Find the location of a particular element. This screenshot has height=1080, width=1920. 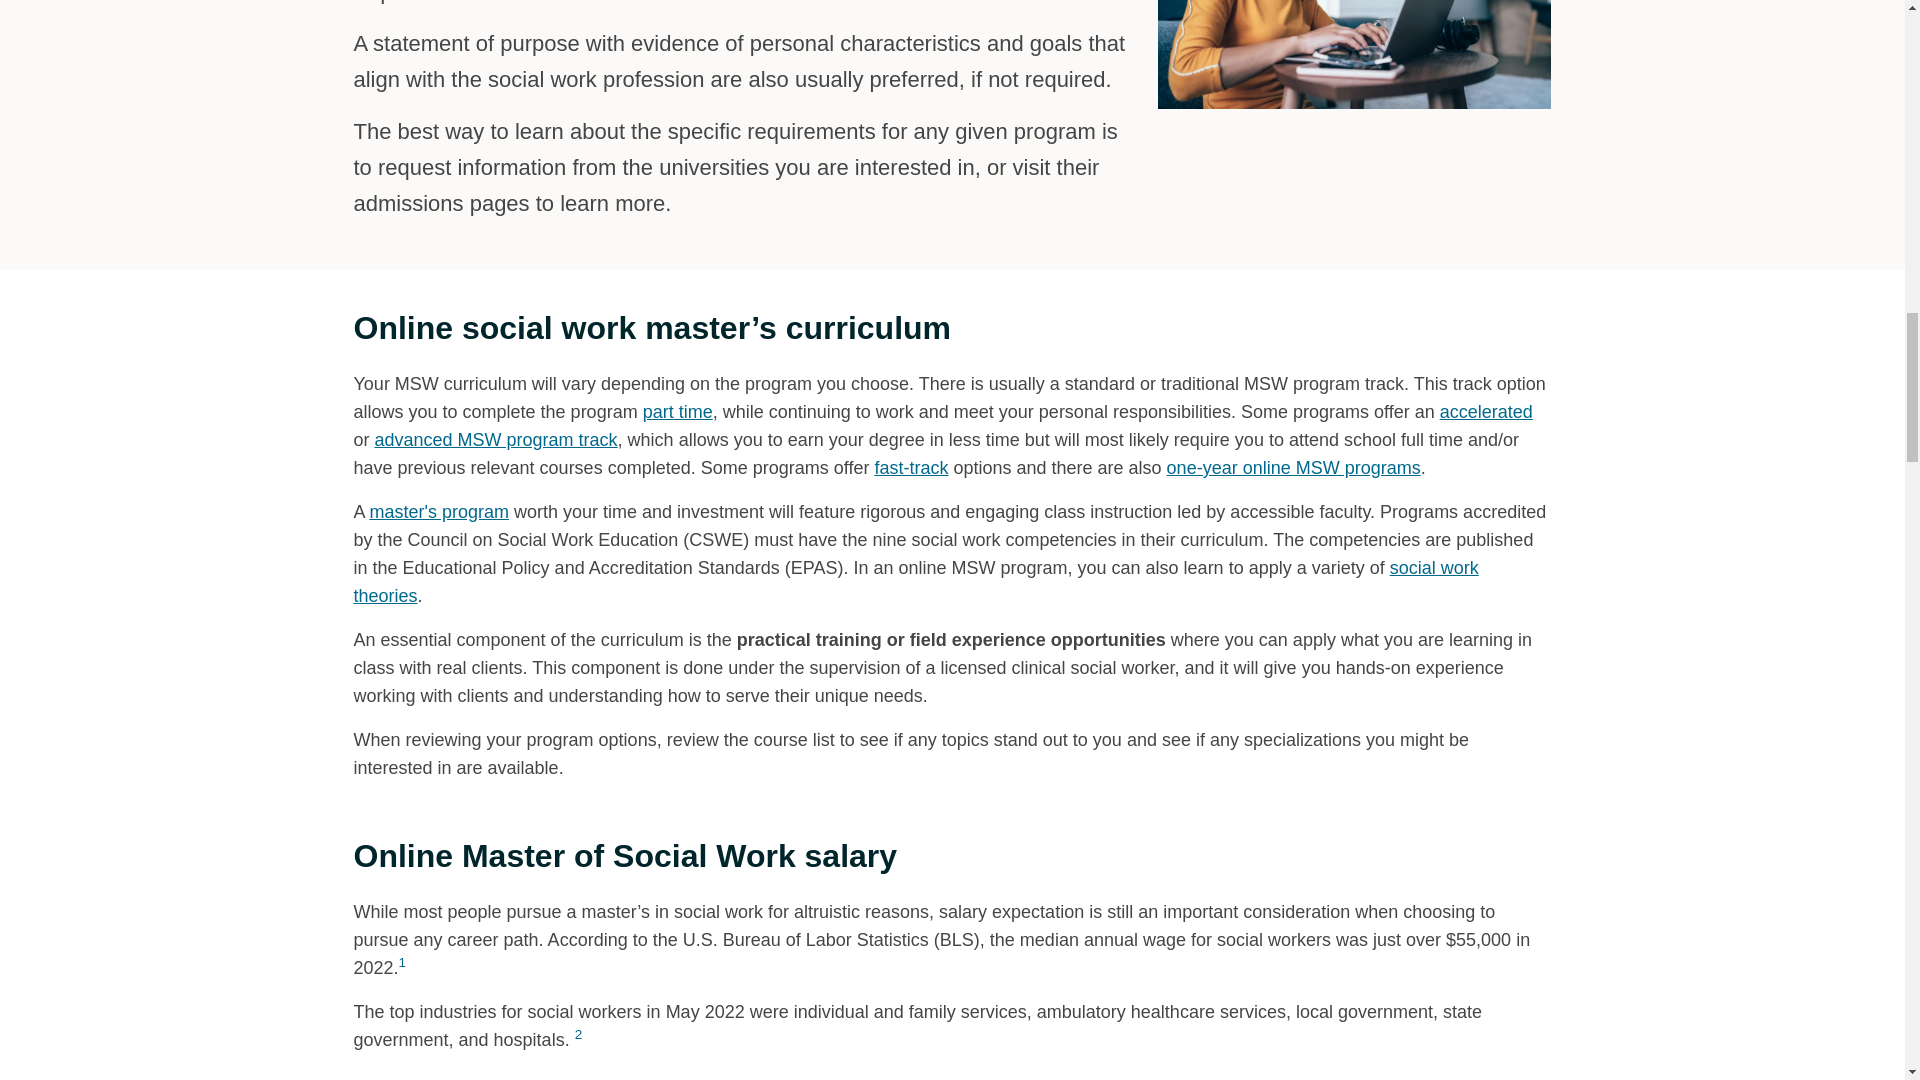

accelerated is located at coordinates (1486, 412).